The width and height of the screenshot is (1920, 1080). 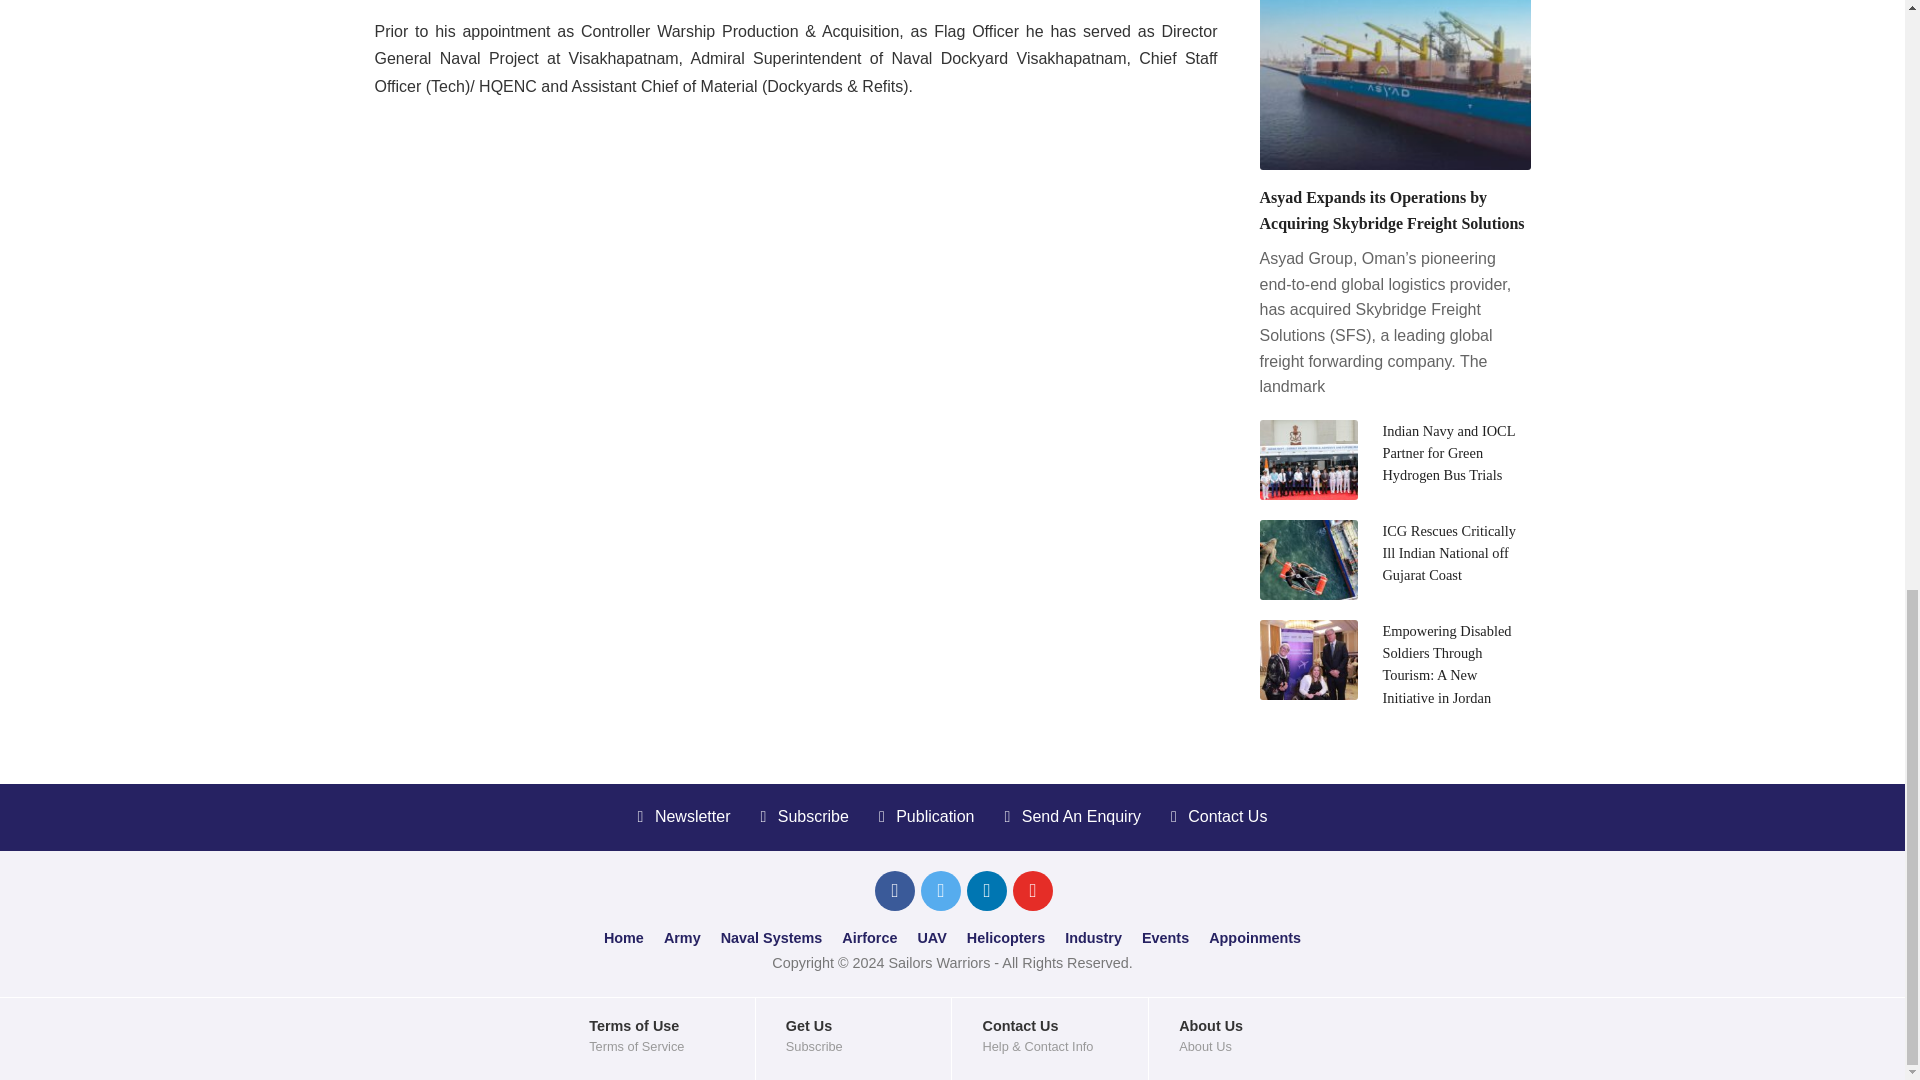 I want to click on Indian Navy and IOCL Partner for Green Hydrogen Bus Trials, so click(x=1448, y=453).